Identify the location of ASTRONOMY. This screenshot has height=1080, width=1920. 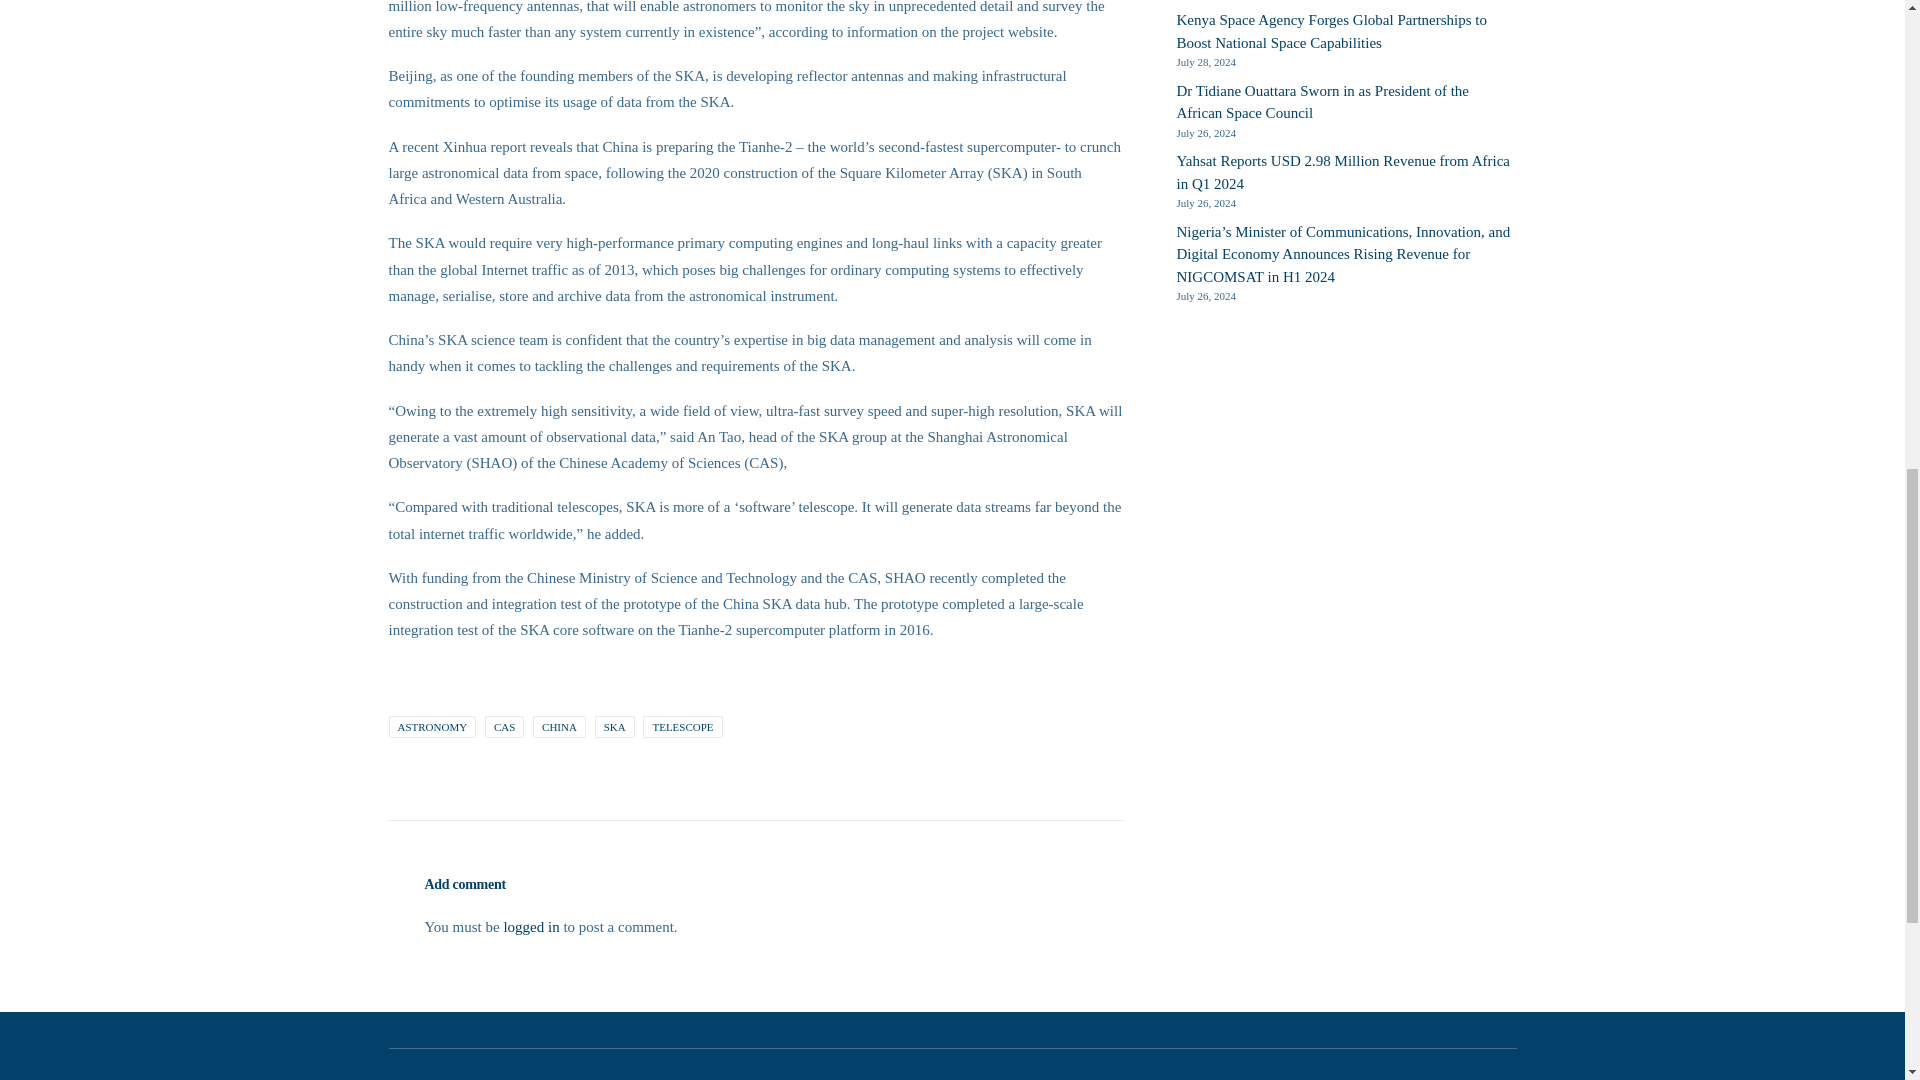
(432, 726).